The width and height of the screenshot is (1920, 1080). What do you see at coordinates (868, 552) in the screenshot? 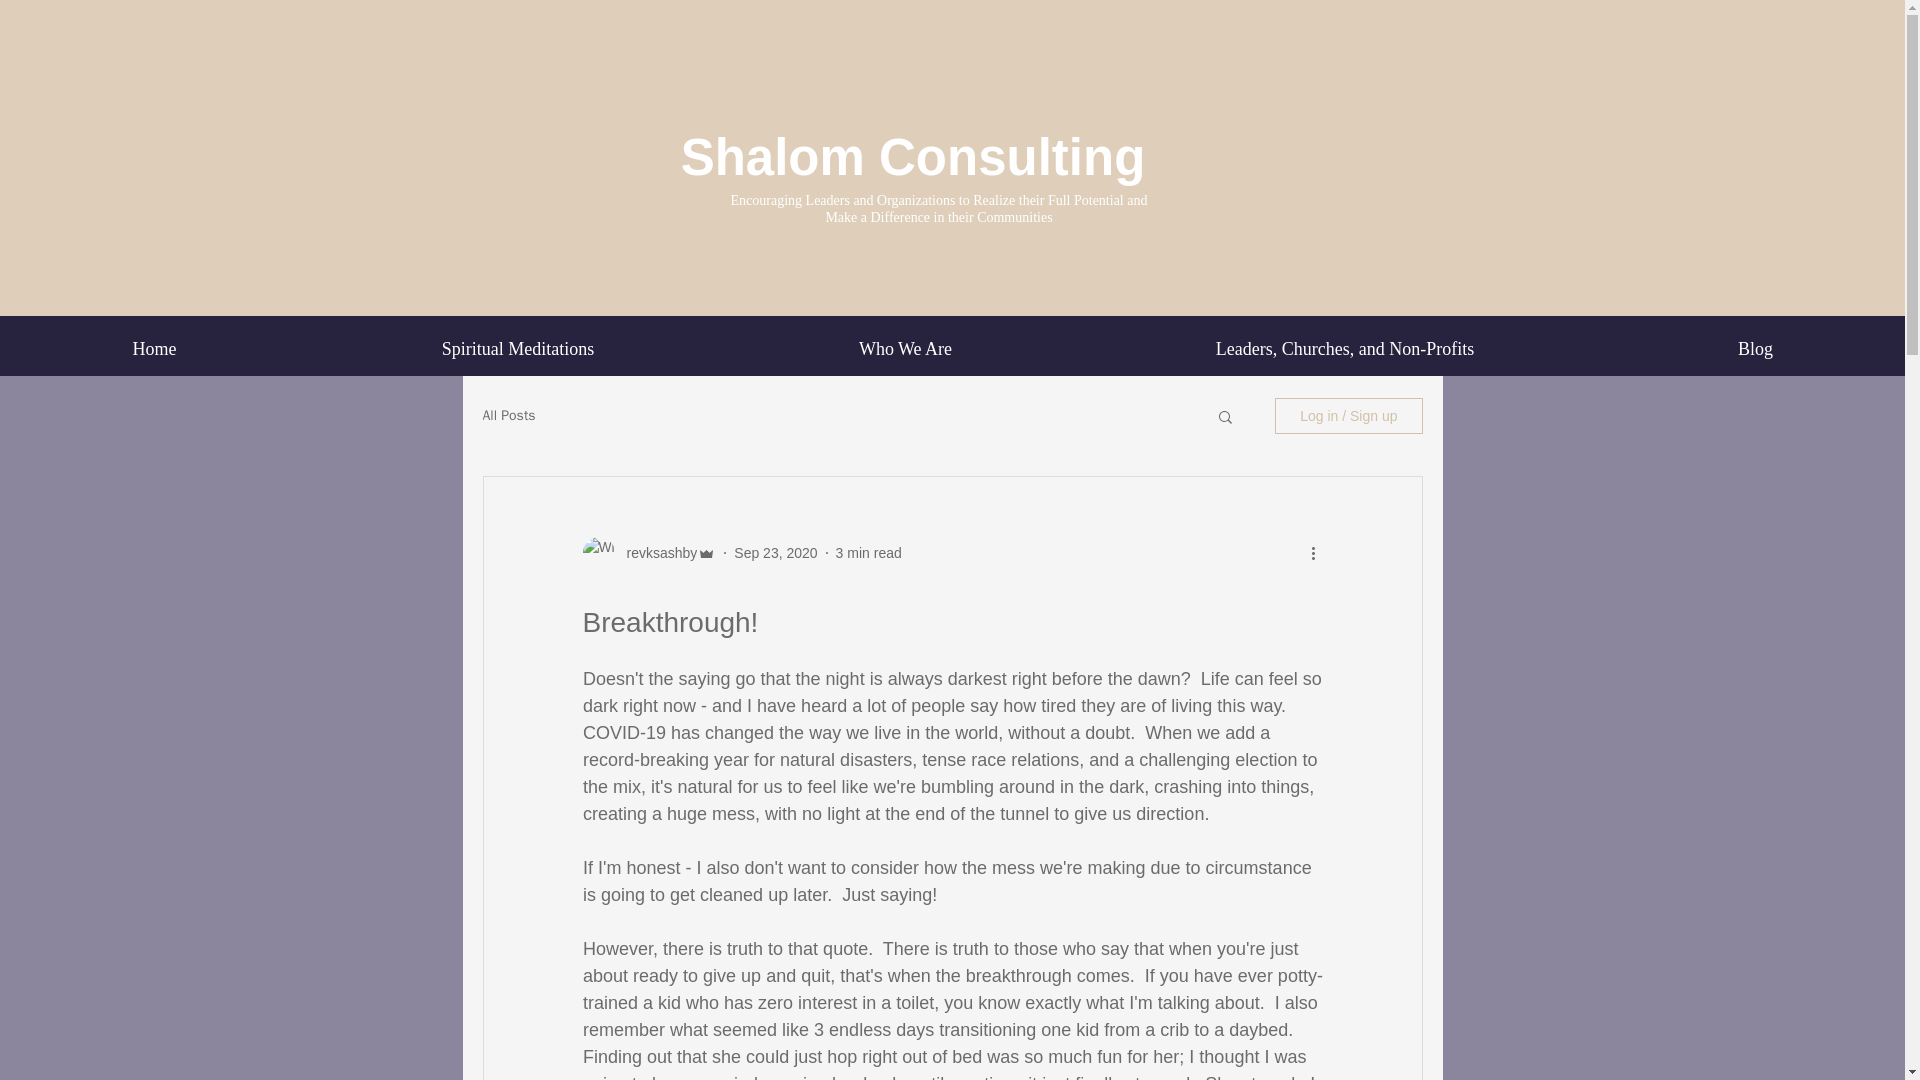
I see `3 min read` at bounding box center [868, 552].